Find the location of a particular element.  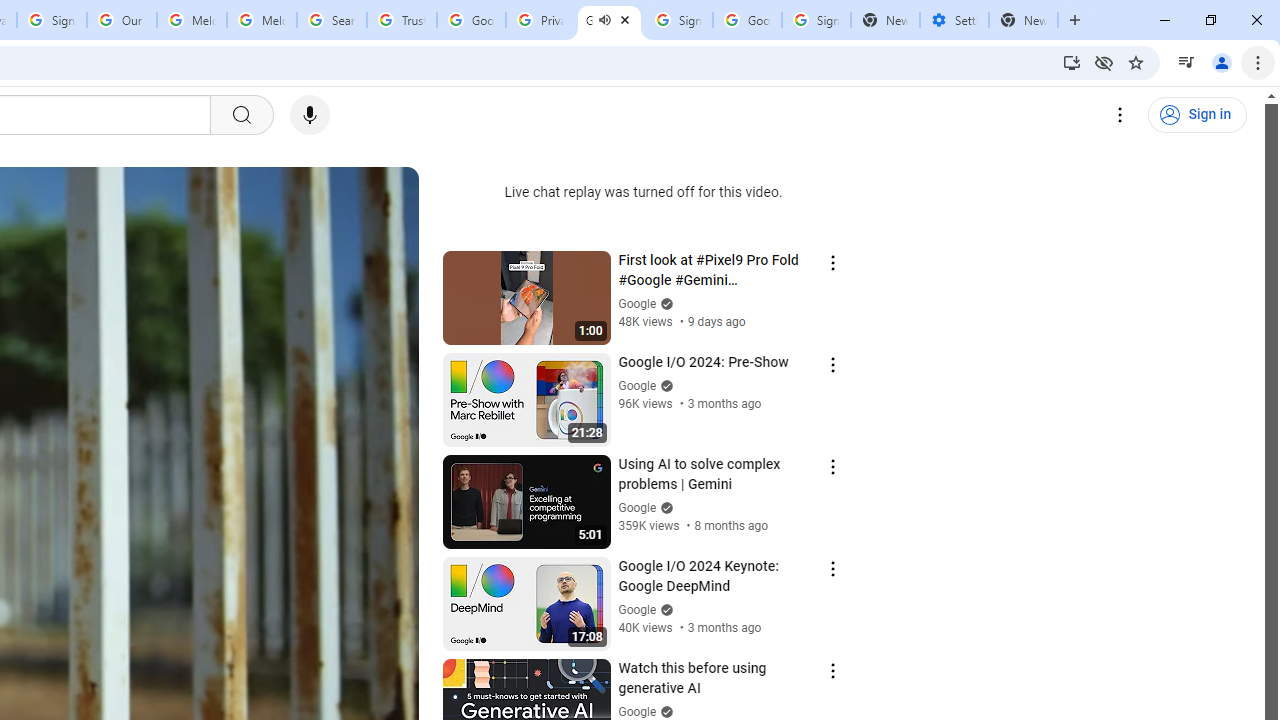

New Tab is located at coordinates (1024, 20).